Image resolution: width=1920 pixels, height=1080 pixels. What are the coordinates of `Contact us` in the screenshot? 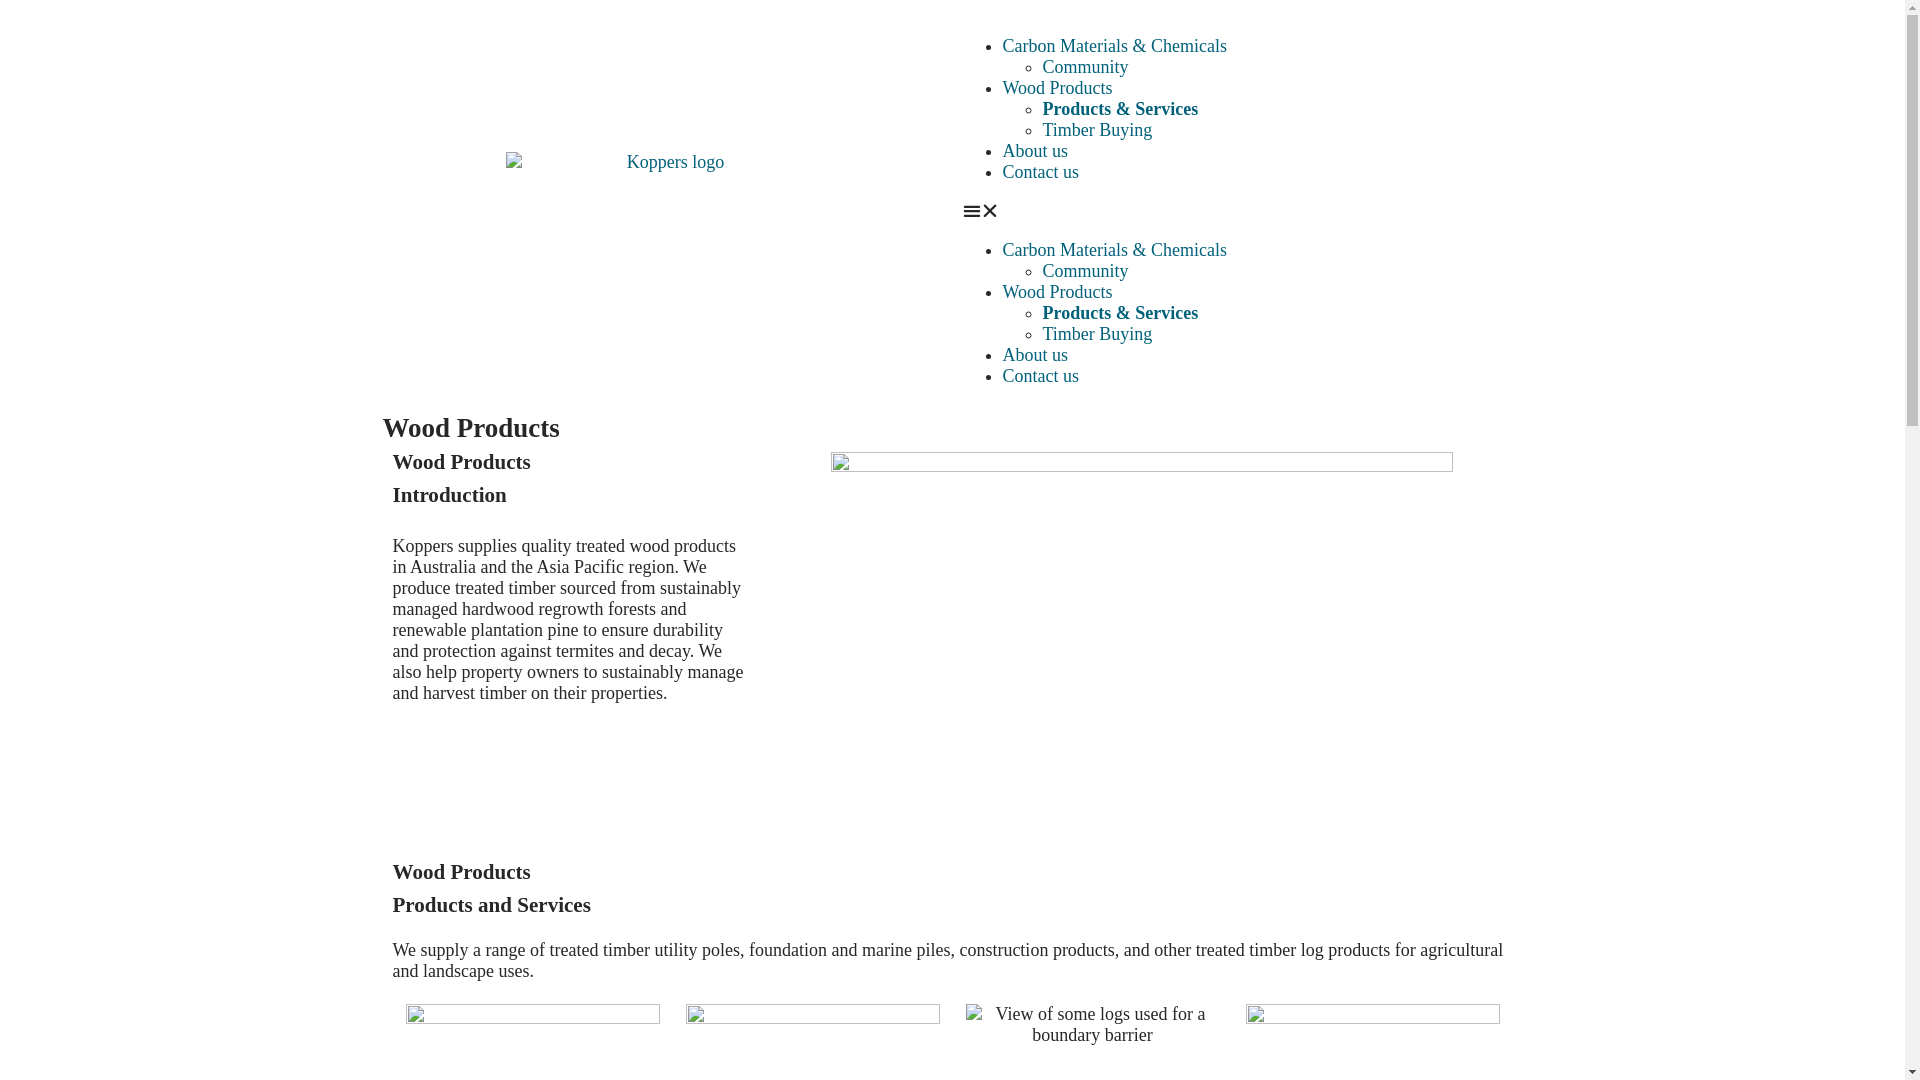 It's located at (1040, 172).